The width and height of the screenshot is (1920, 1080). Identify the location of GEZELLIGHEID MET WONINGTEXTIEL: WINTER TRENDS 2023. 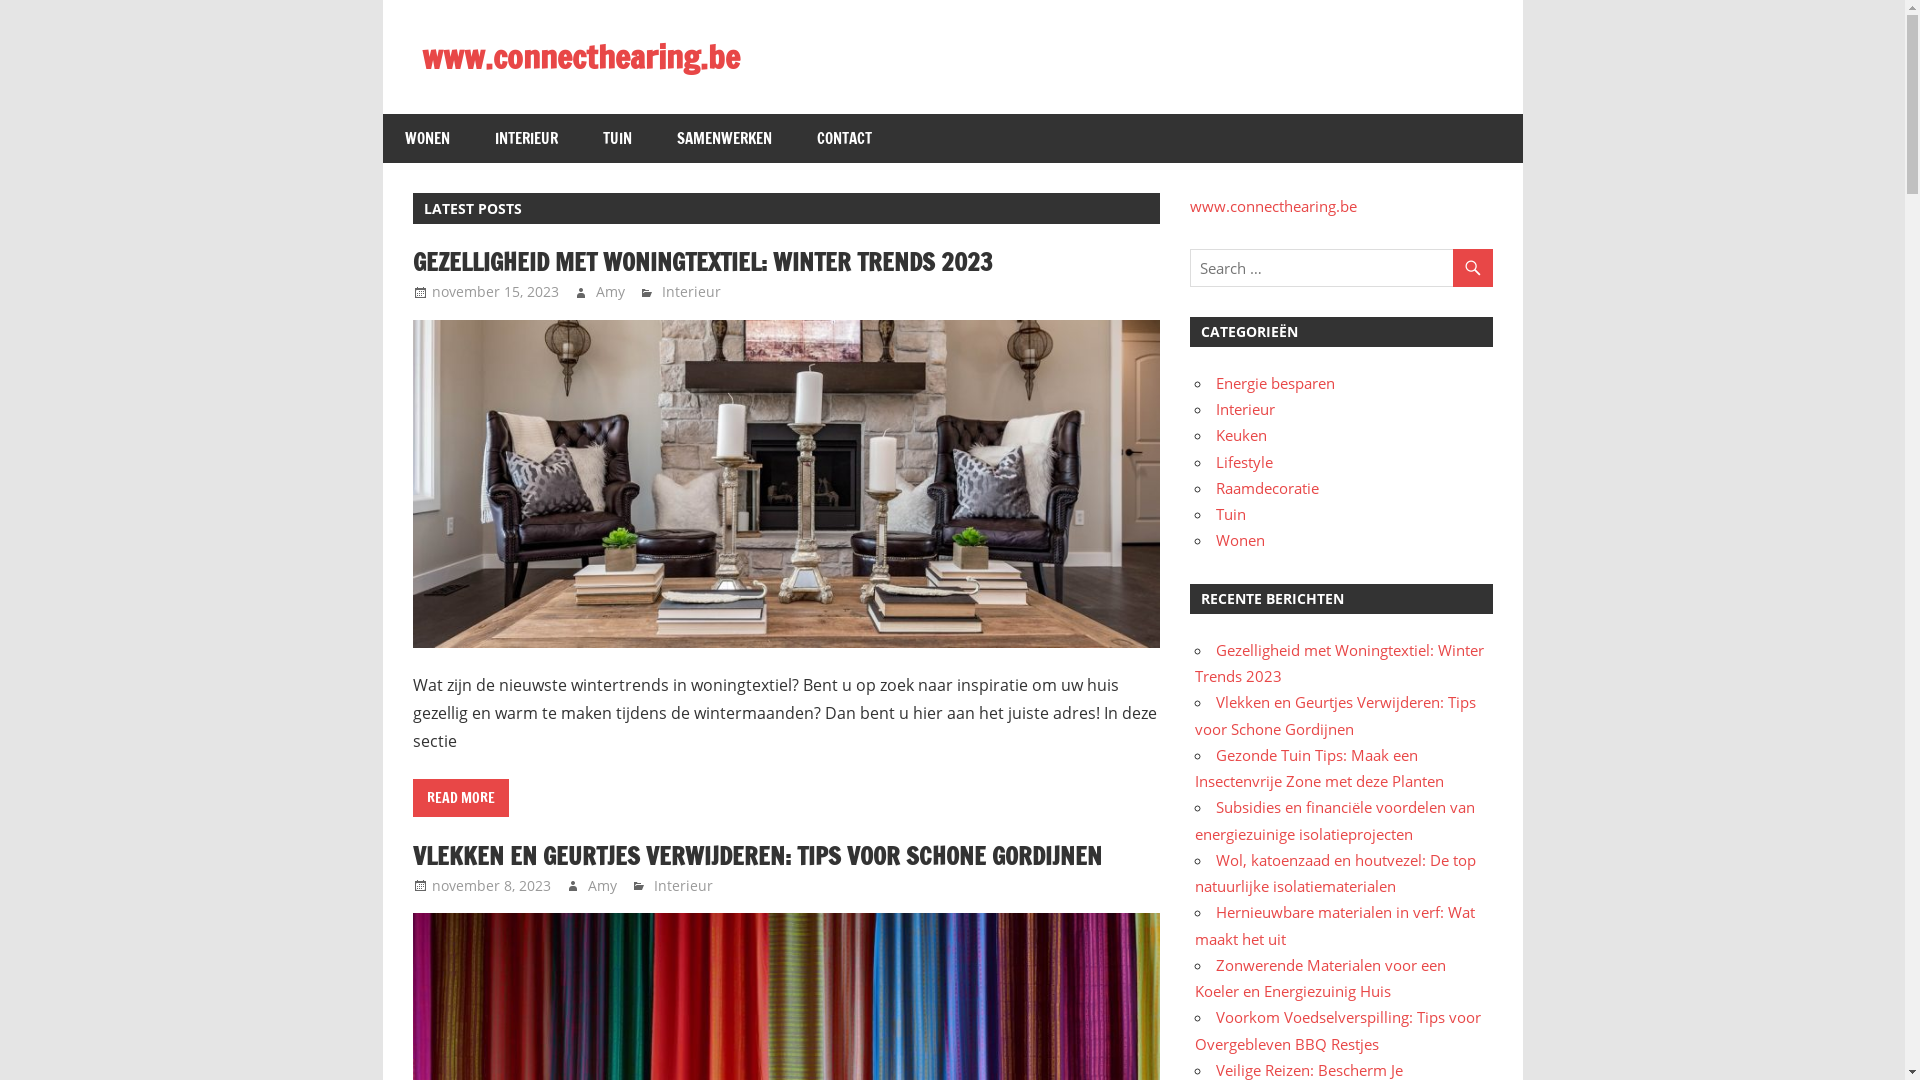
(702, 262).